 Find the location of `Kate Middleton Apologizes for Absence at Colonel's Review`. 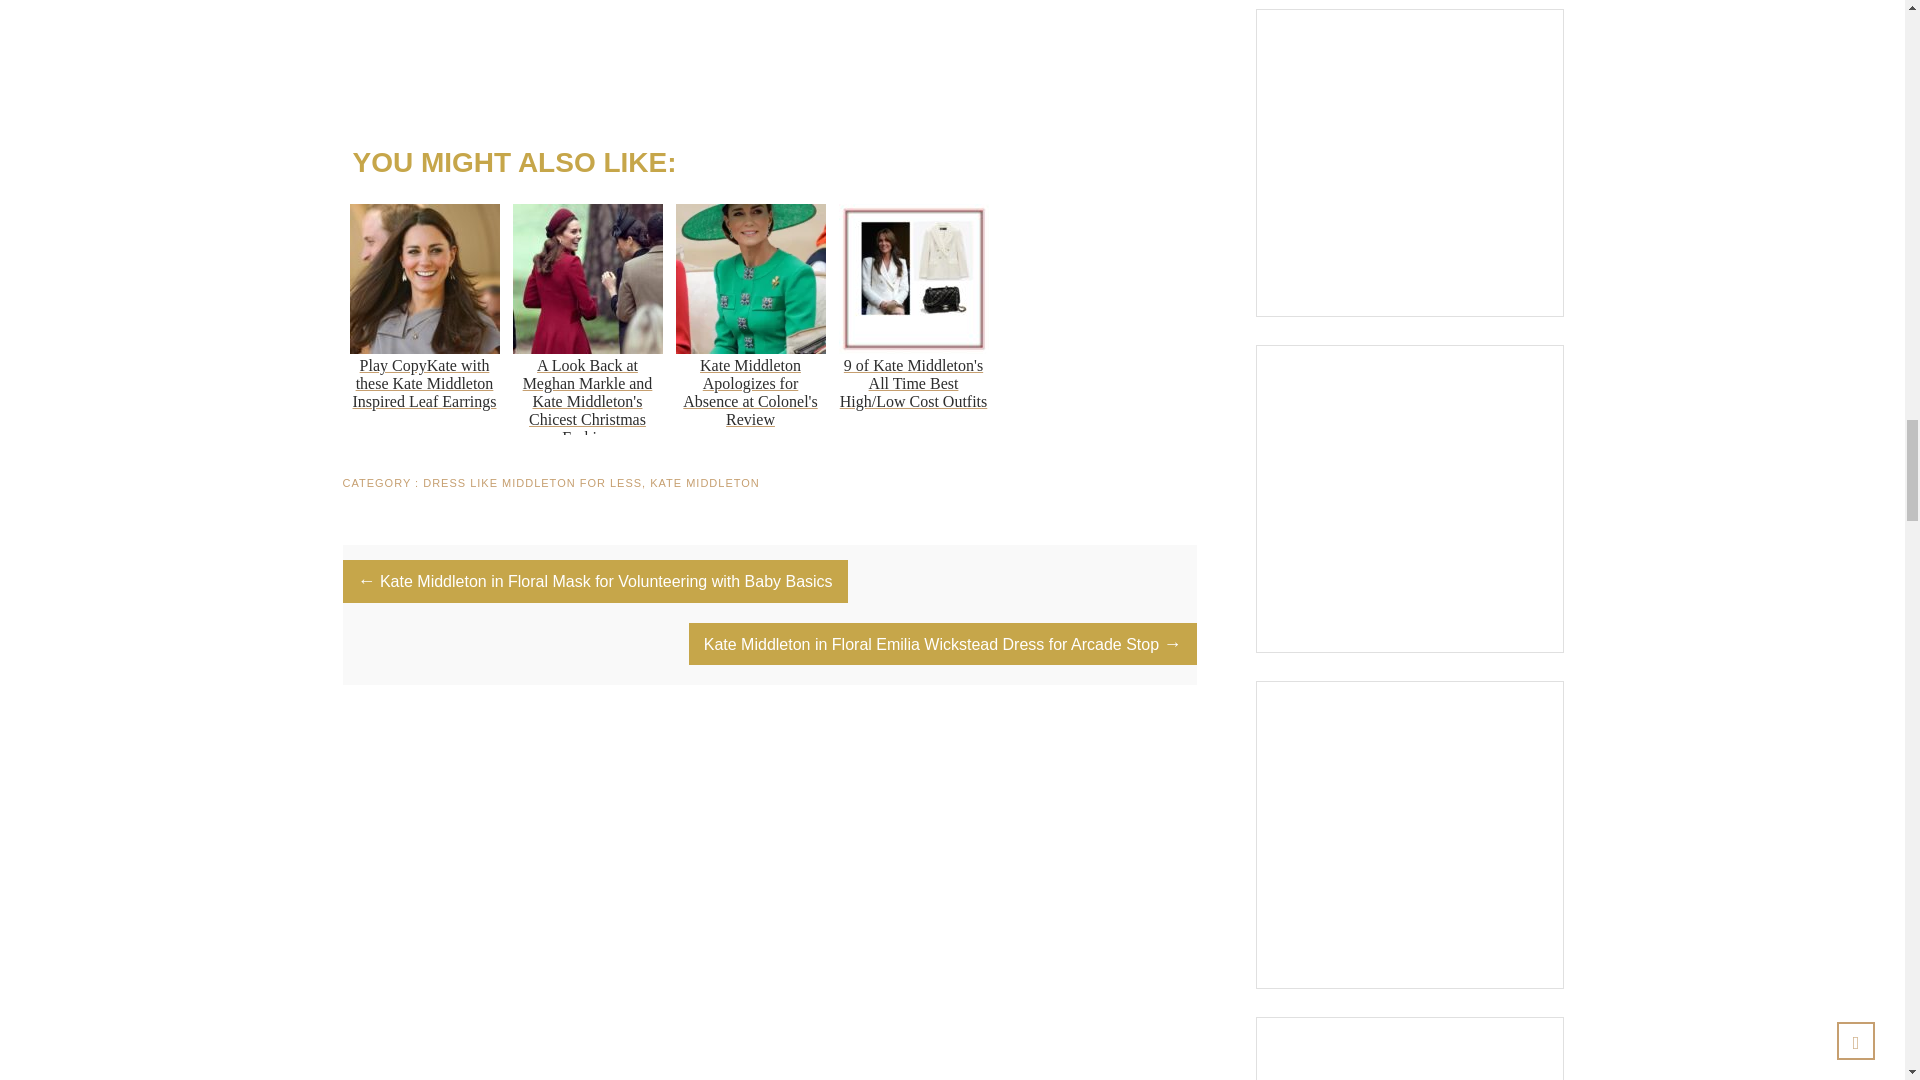

Kate Middleton Apologizes for Absence at Colonel's Review is located at coordinates (750, 316).